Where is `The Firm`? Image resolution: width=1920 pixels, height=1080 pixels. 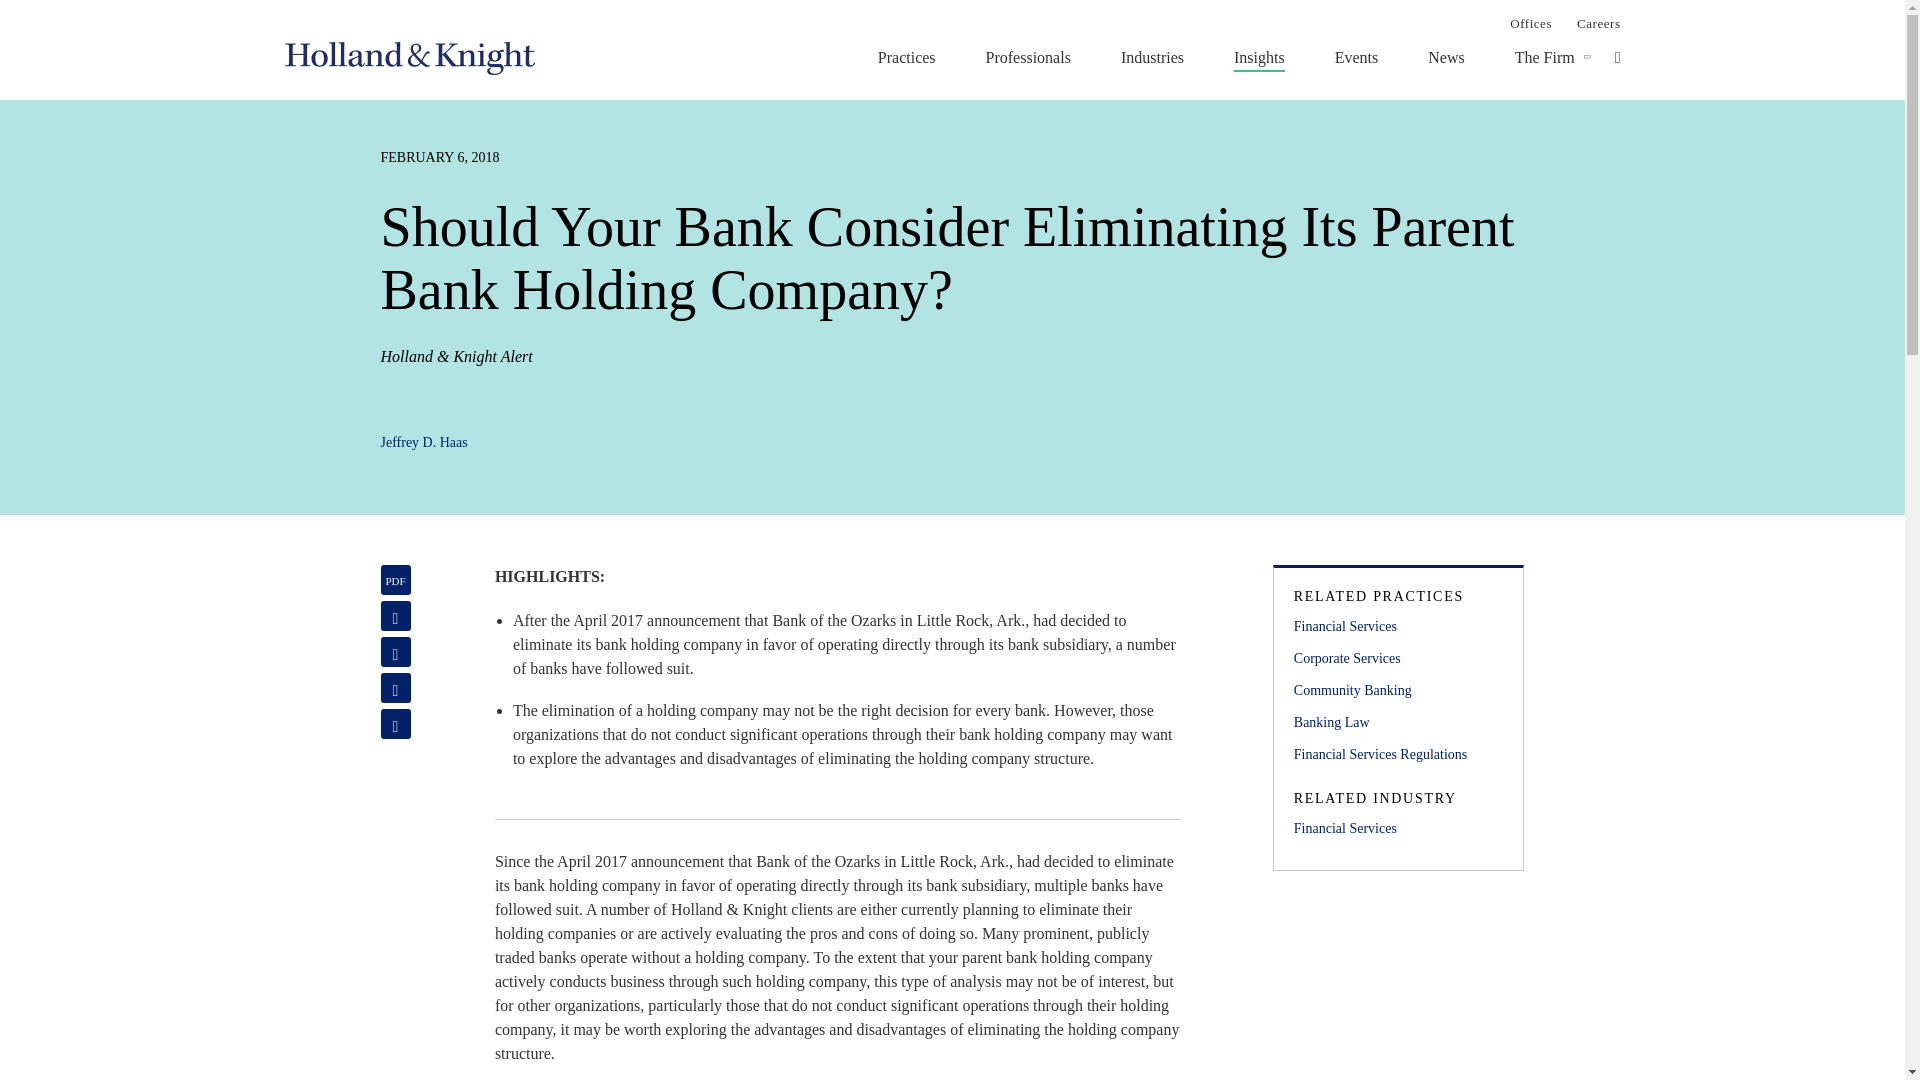
The Firm is located at coordinates (1544, 57).